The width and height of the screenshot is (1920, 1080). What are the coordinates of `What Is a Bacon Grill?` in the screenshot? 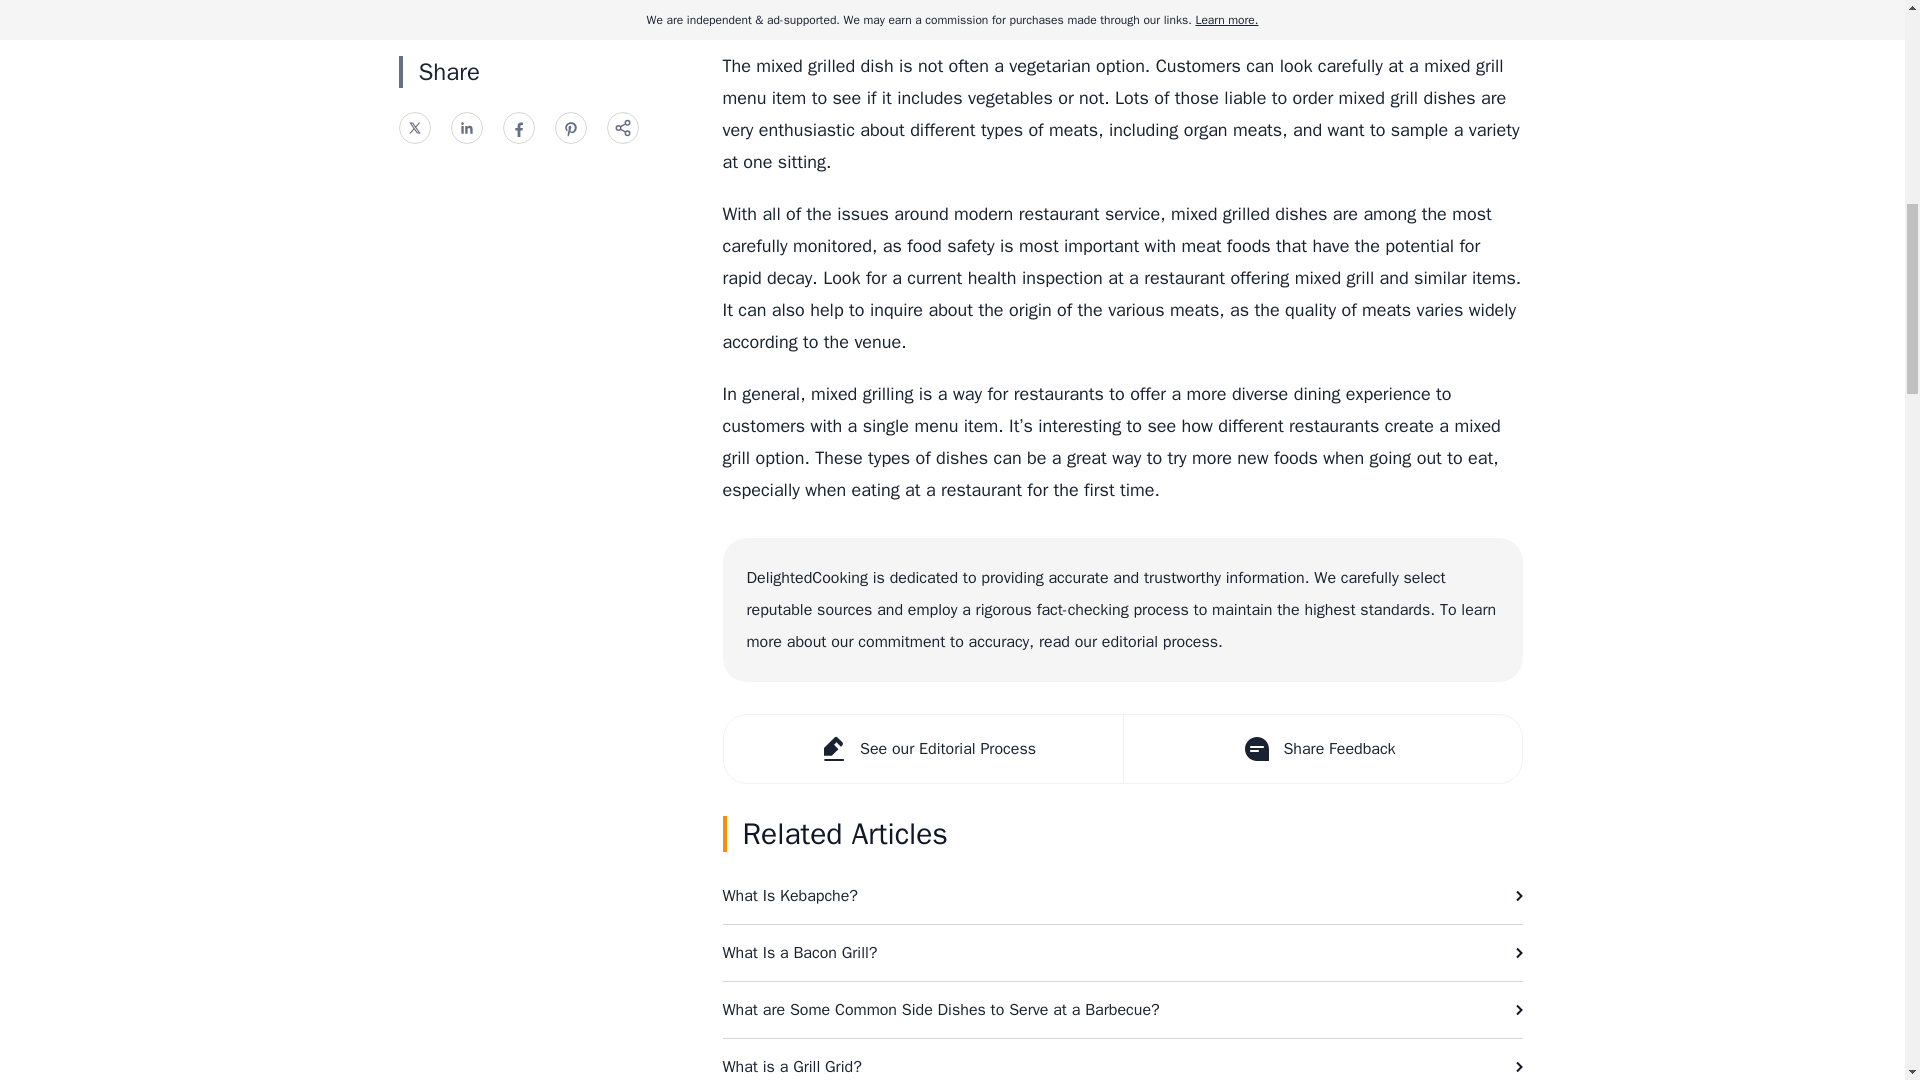 It's located at (1122, 952).